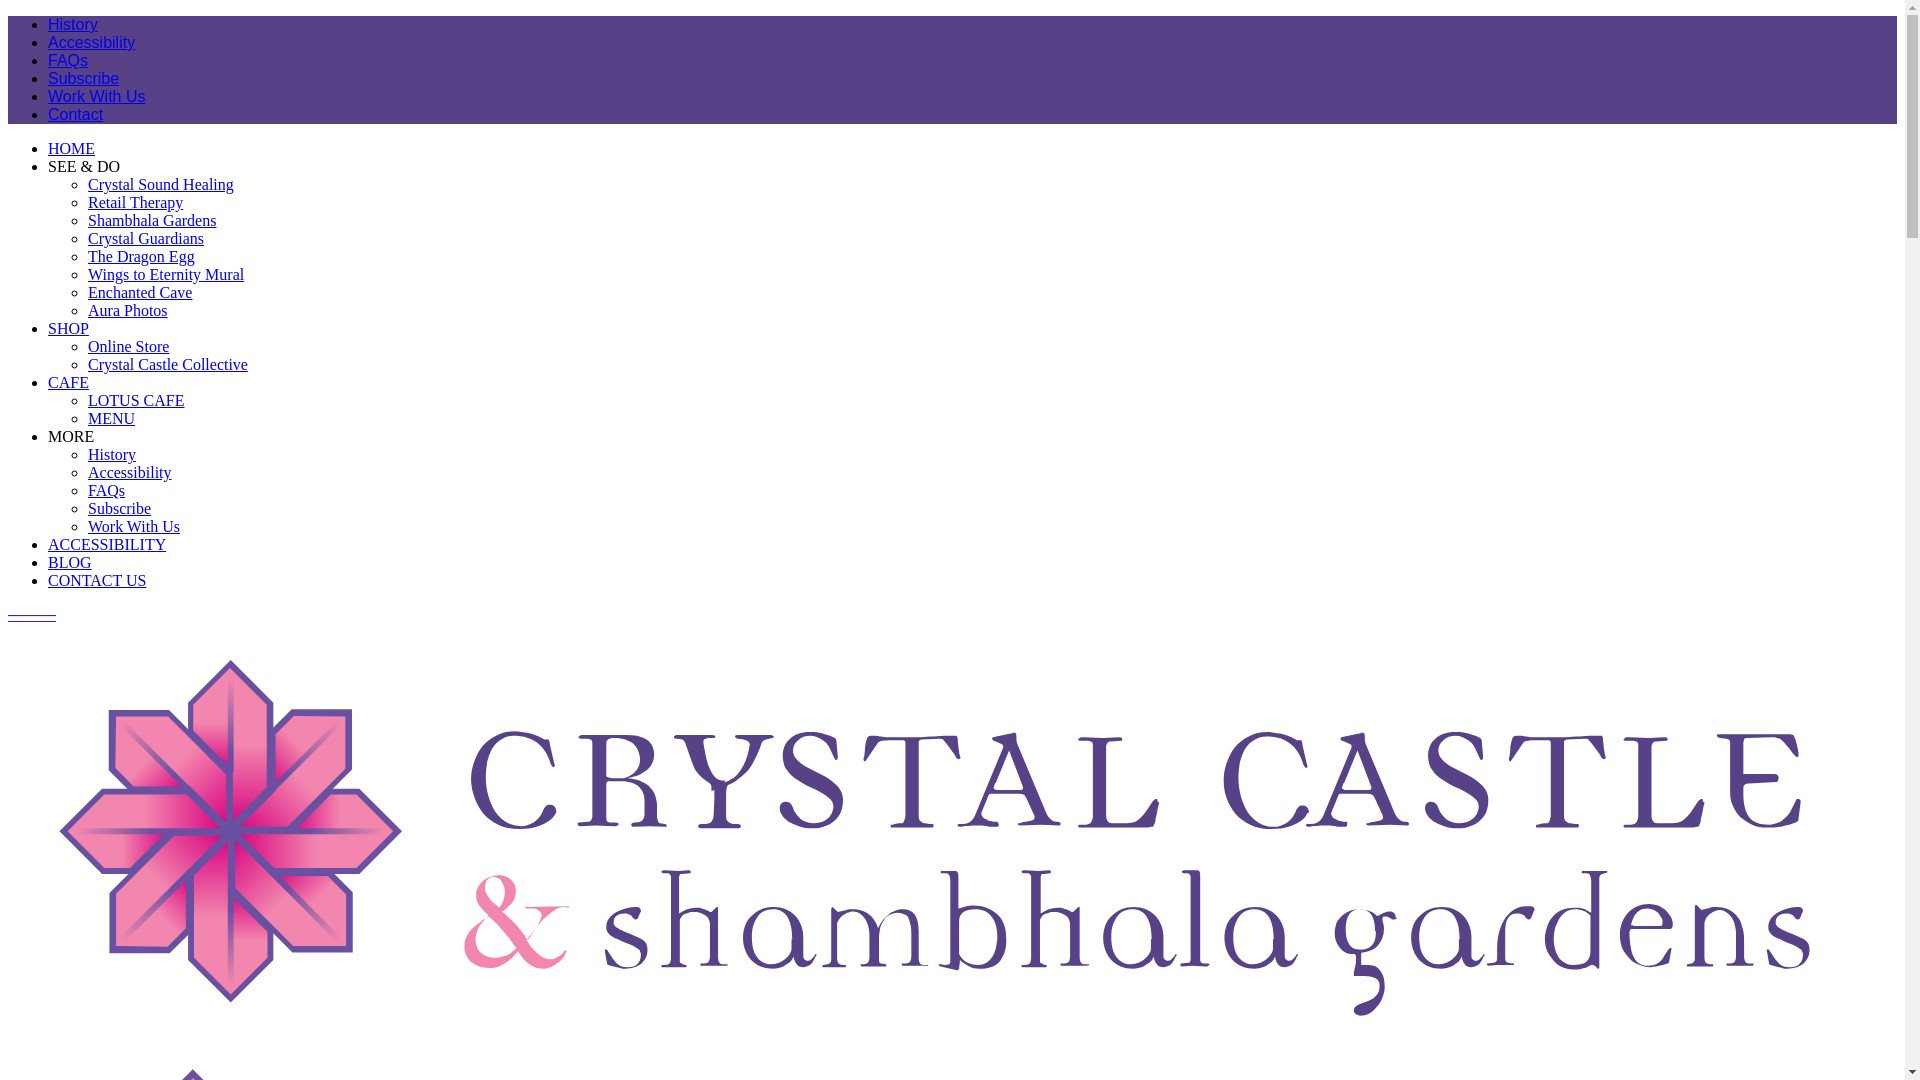  Describe the element at coordinates (146, 238) in the screenshot. I see `Crystal Guardians` at that location.